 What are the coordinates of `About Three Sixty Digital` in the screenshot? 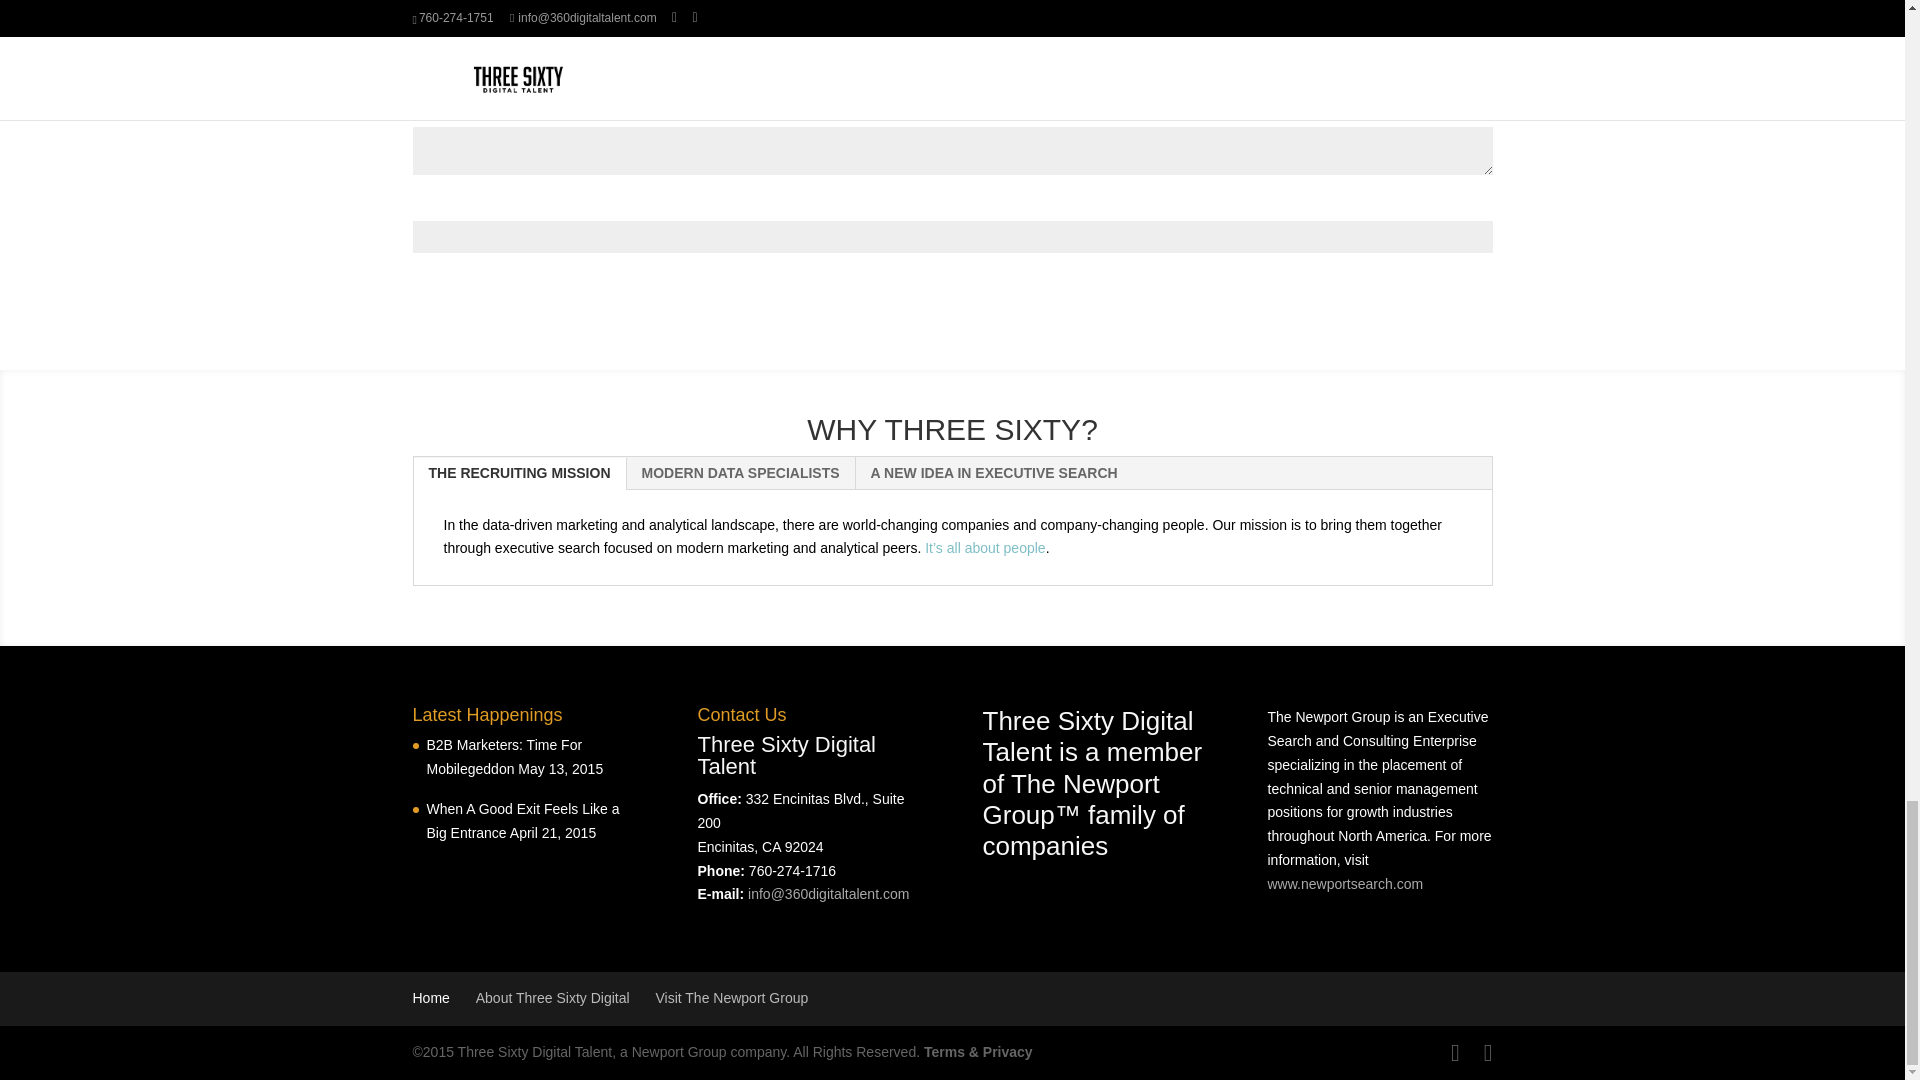 It's located at (552, 998).